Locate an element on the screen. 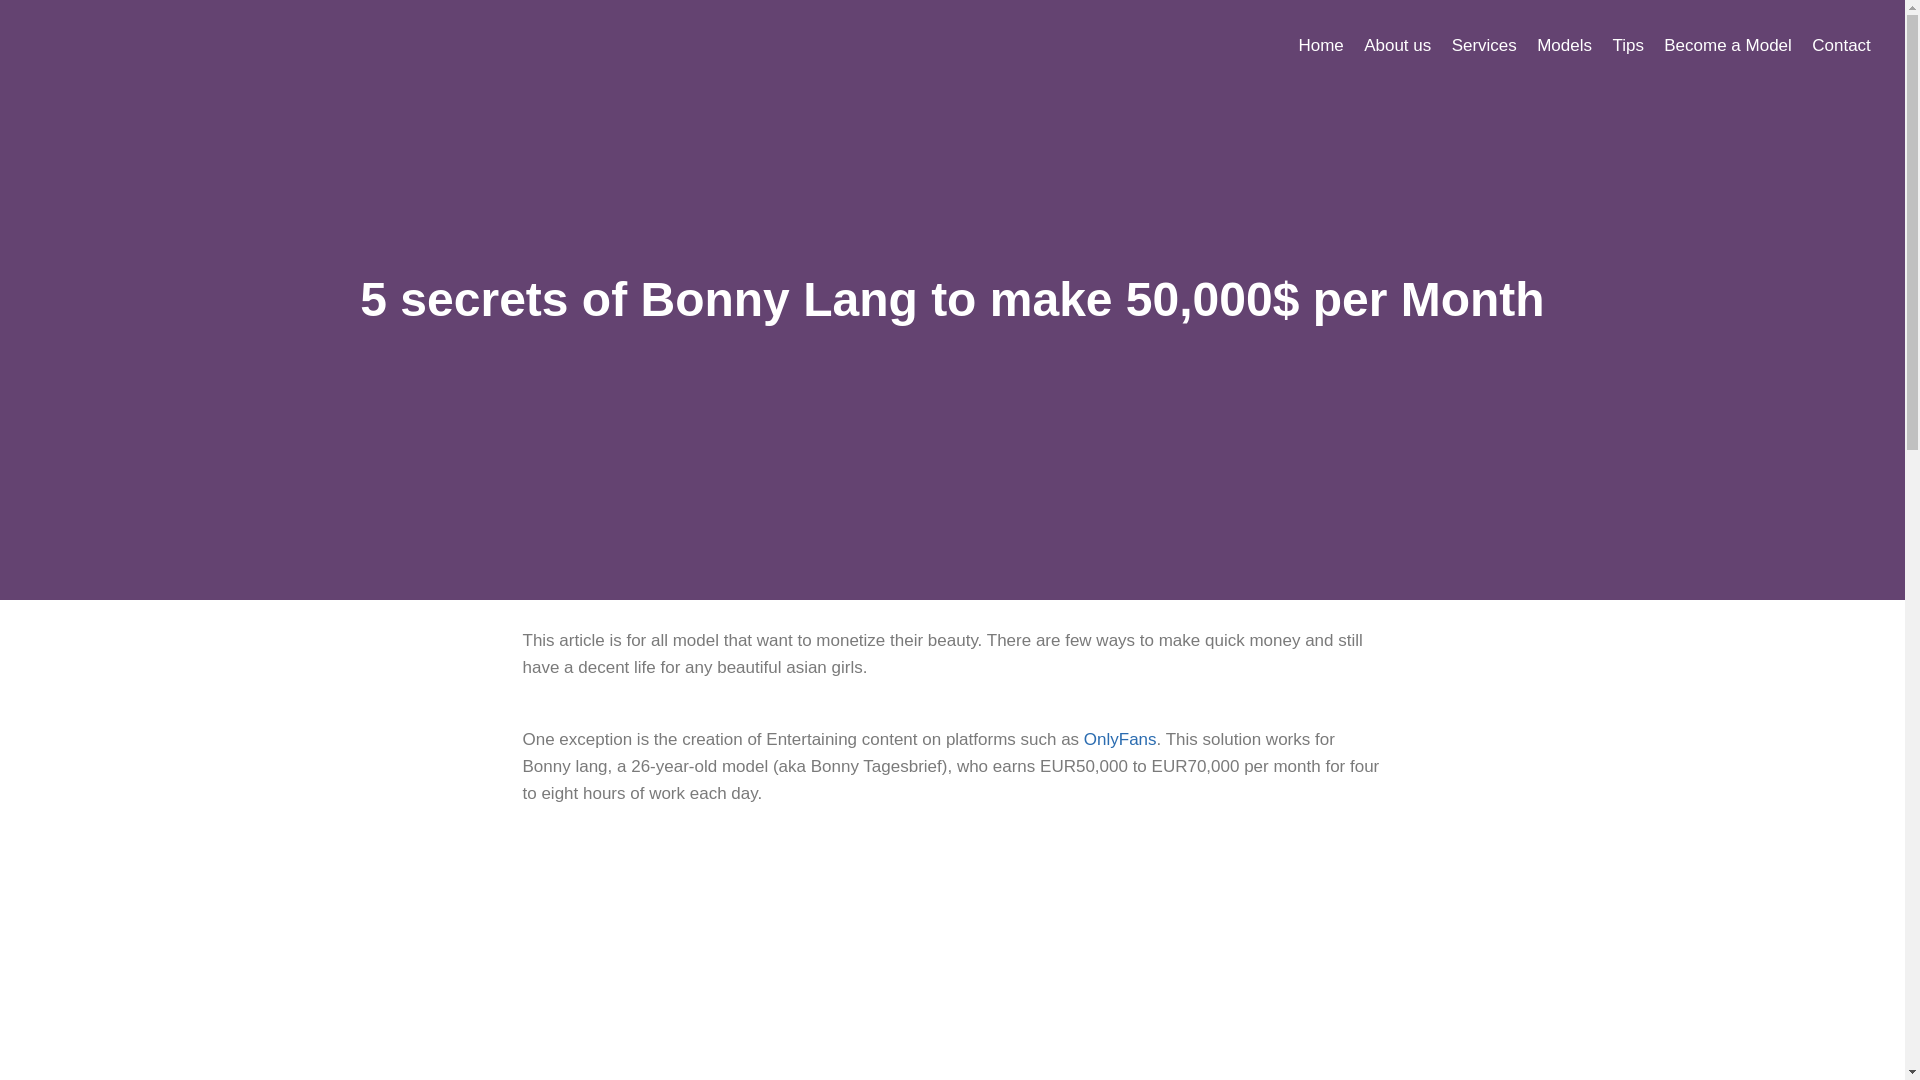 This screenshot has width=1920, height=1080. Tips is located at coordinates (1627, 44).